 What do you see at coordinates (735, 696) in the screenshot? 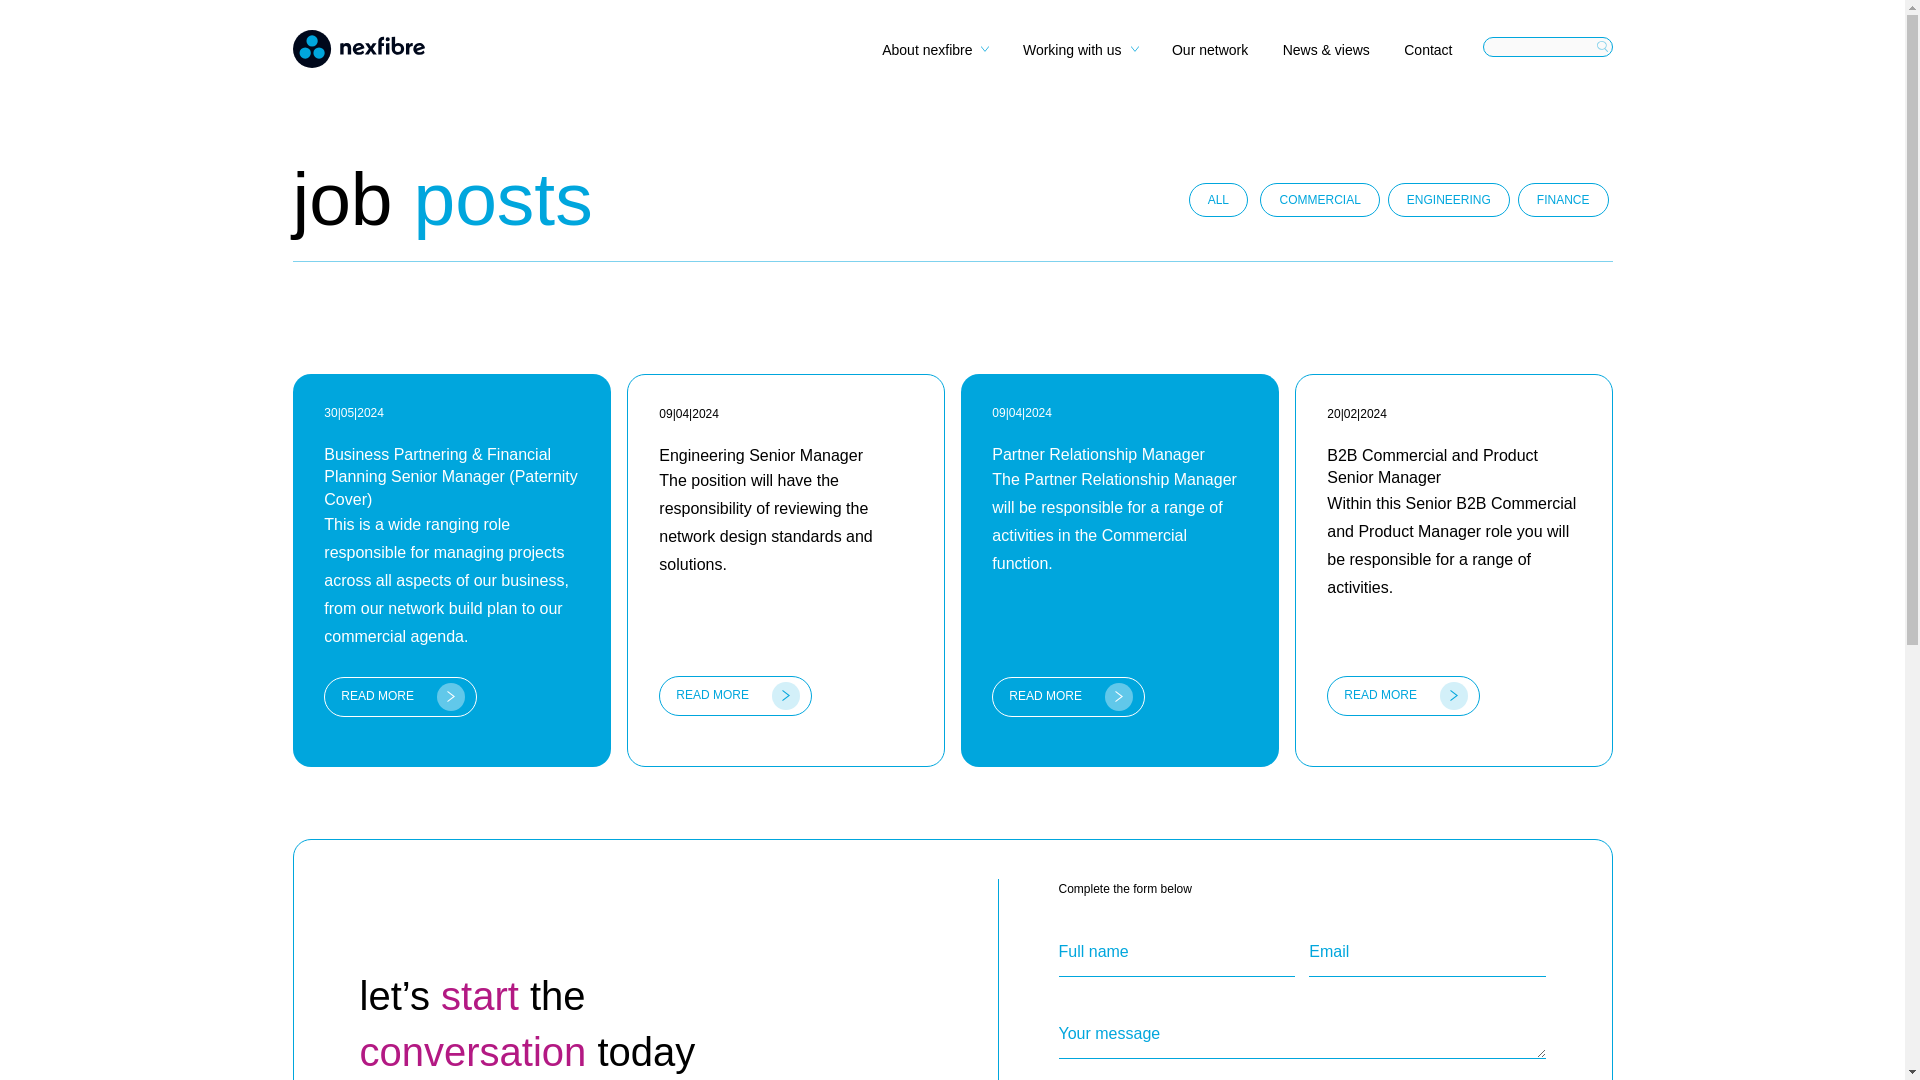
I see `READ MORE` at bounding box center [735, 696].